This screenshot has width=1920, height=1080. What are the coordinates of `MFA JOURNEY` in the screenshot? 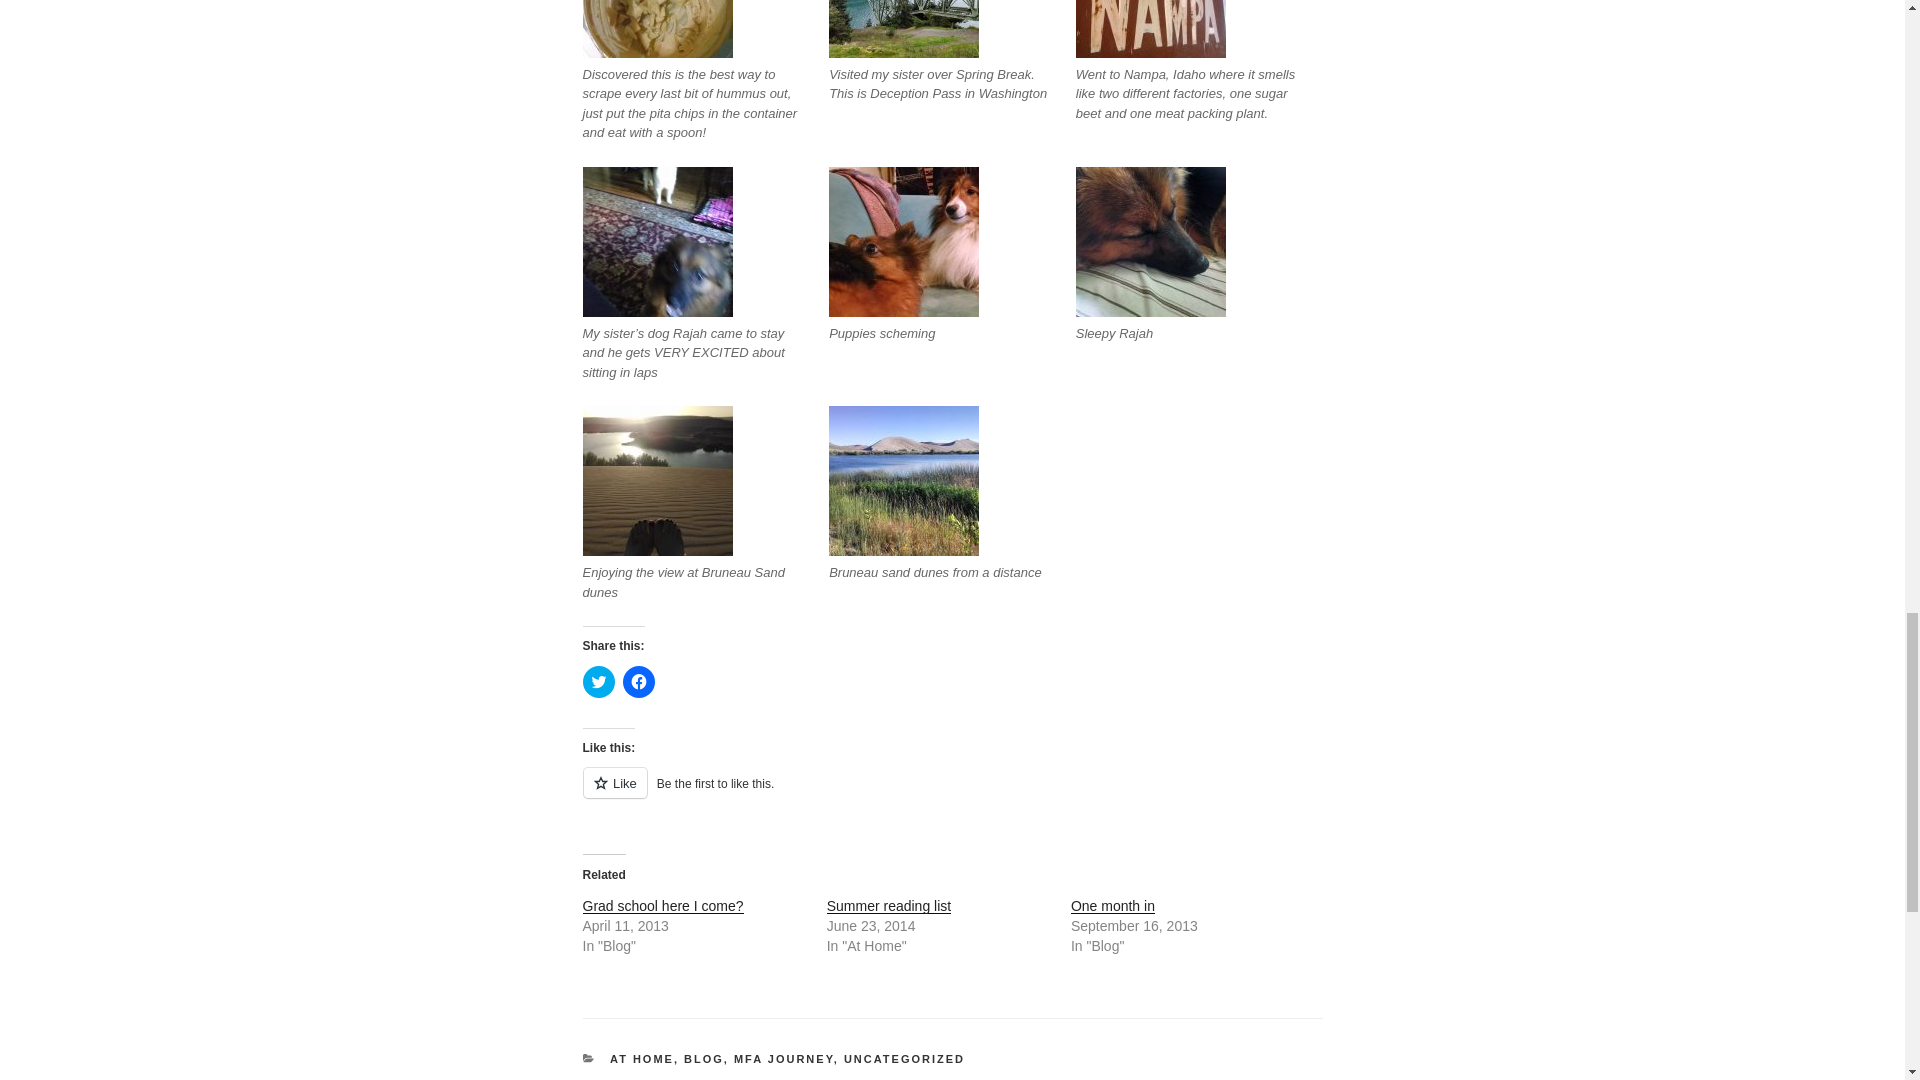 It's located at (783, 1058).